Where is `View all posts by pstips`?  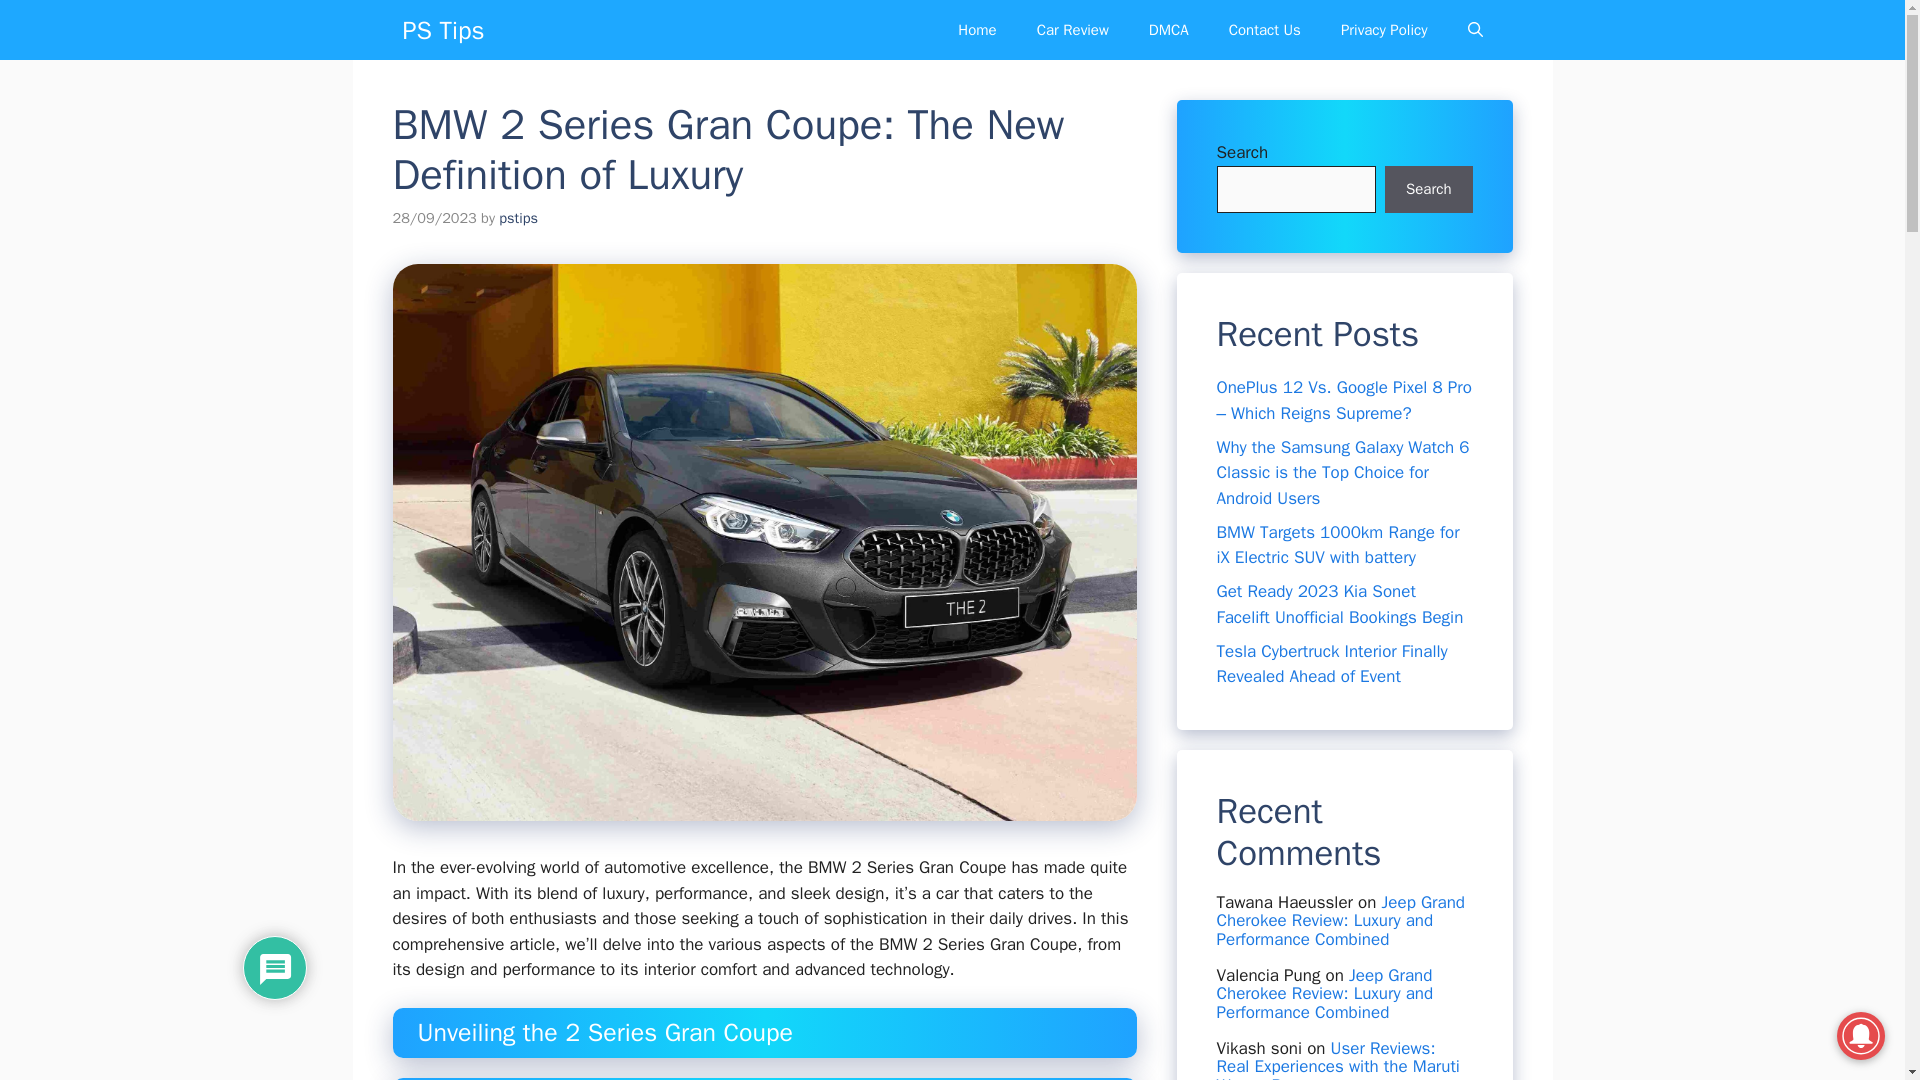
View all posts by pstips is located at coordinates (518, 218).